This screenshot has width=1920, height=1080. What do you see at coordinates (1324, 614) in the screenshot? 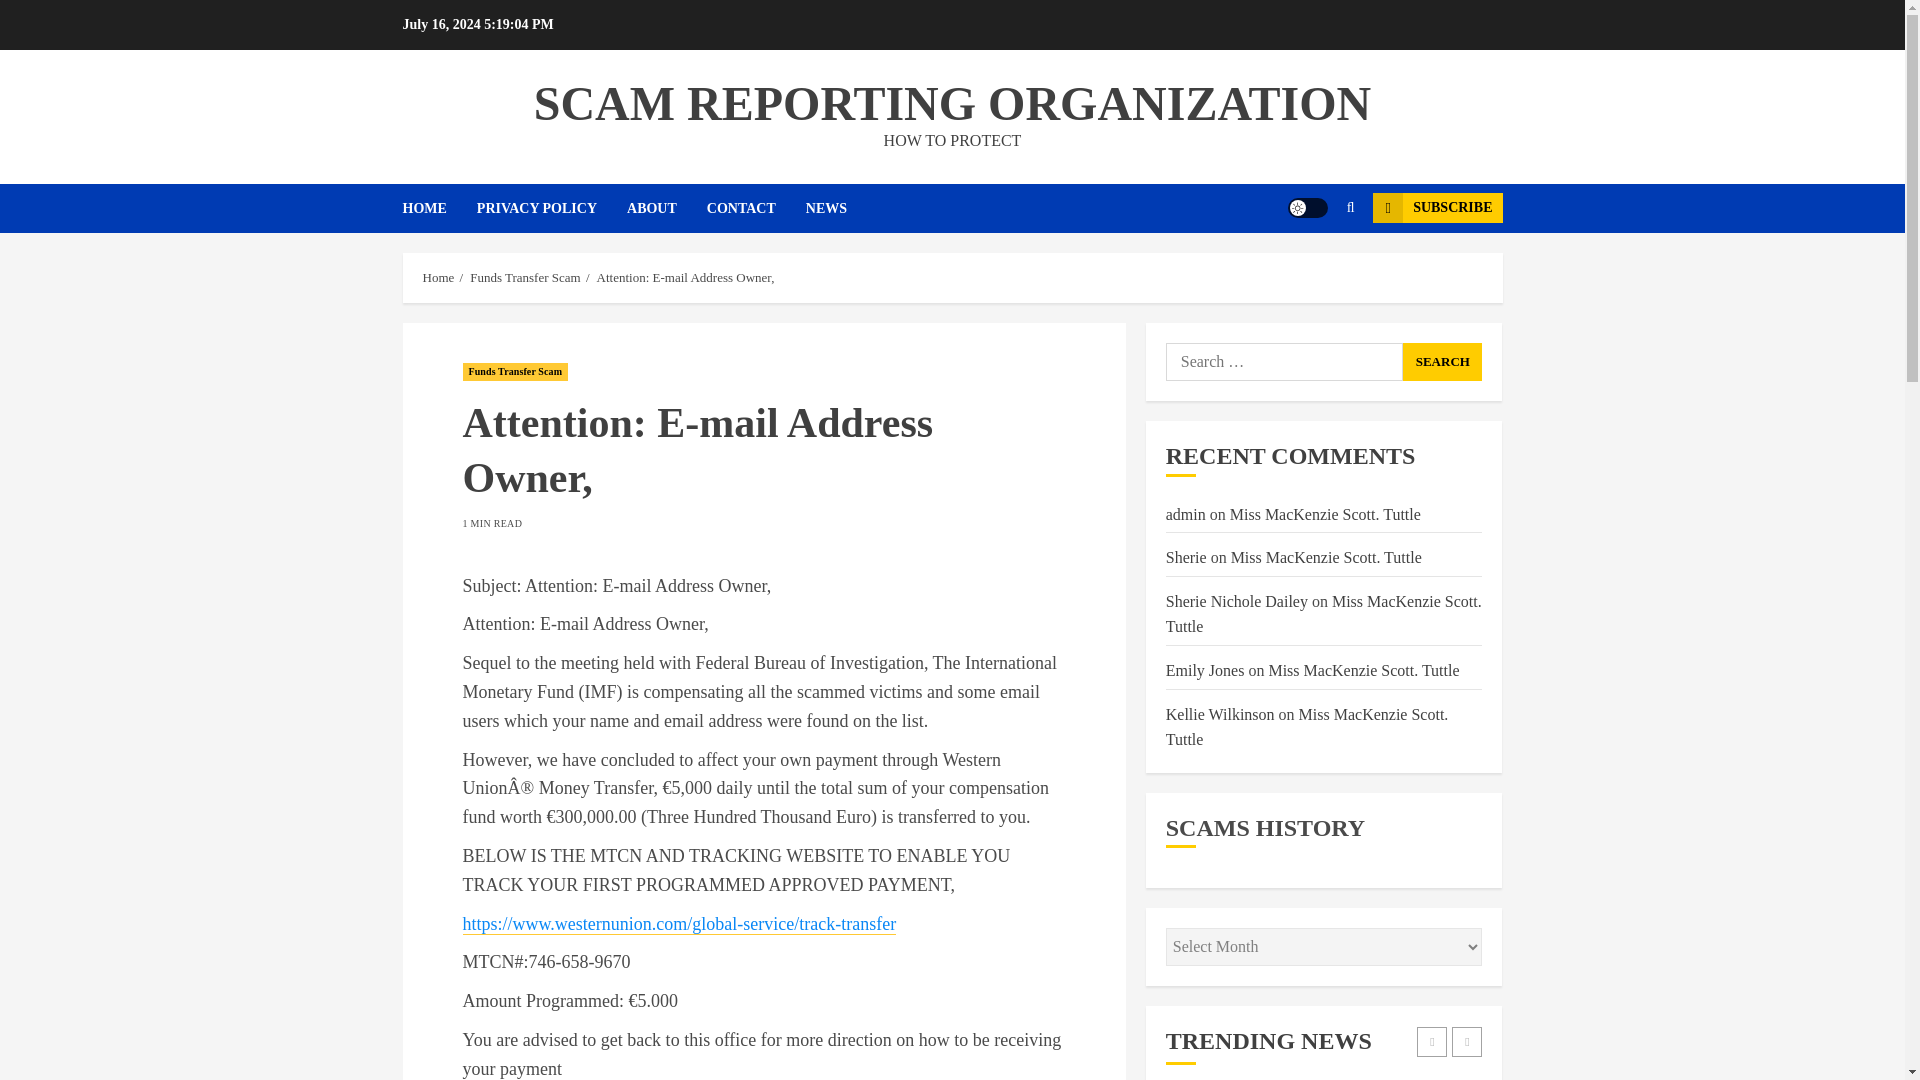
I see `Miss MacKenzie Scott. Tuttle` at bounding box center [1324, 614].